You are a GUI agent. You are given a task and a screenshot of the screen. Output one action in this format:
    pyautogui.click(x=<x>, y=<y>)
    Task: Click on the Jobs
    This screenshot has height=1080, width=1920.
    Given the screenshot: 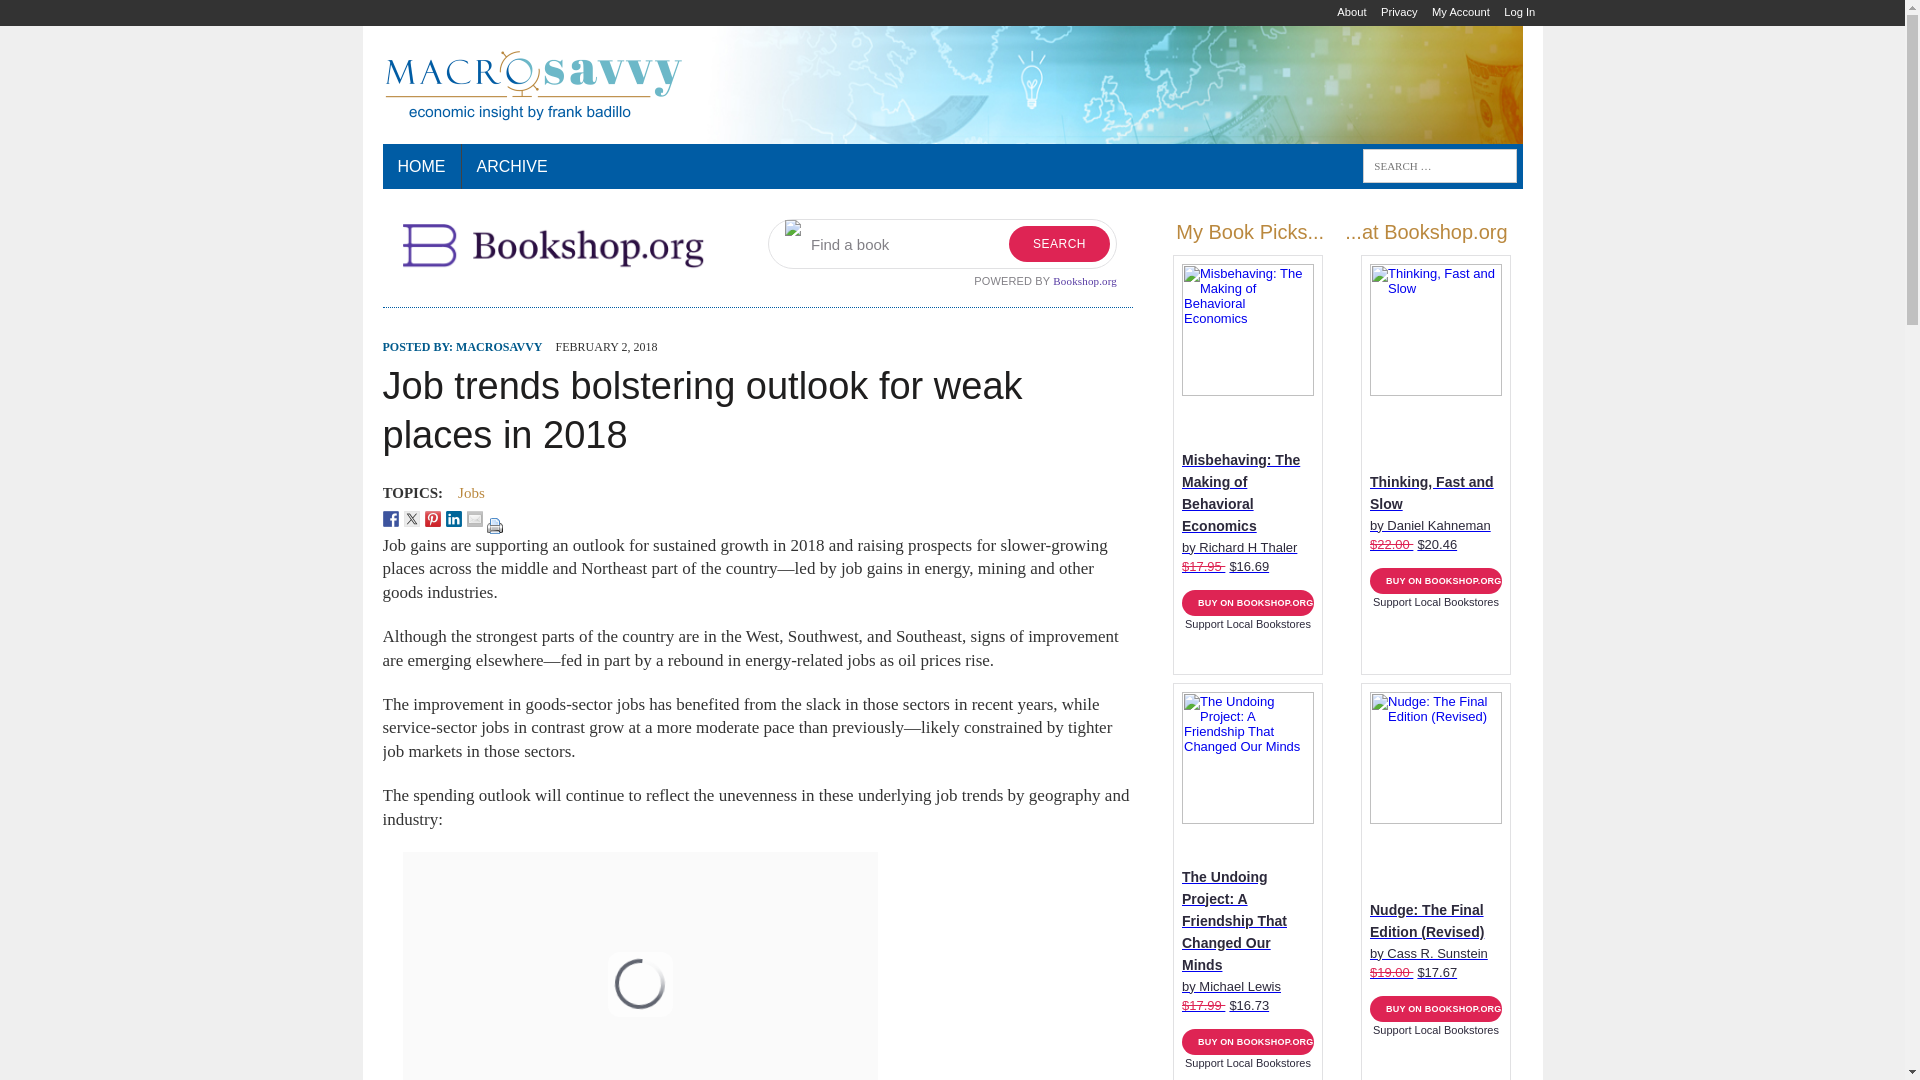 What is the action you would take?
    pyautogui.click(x=472, y=492)
    